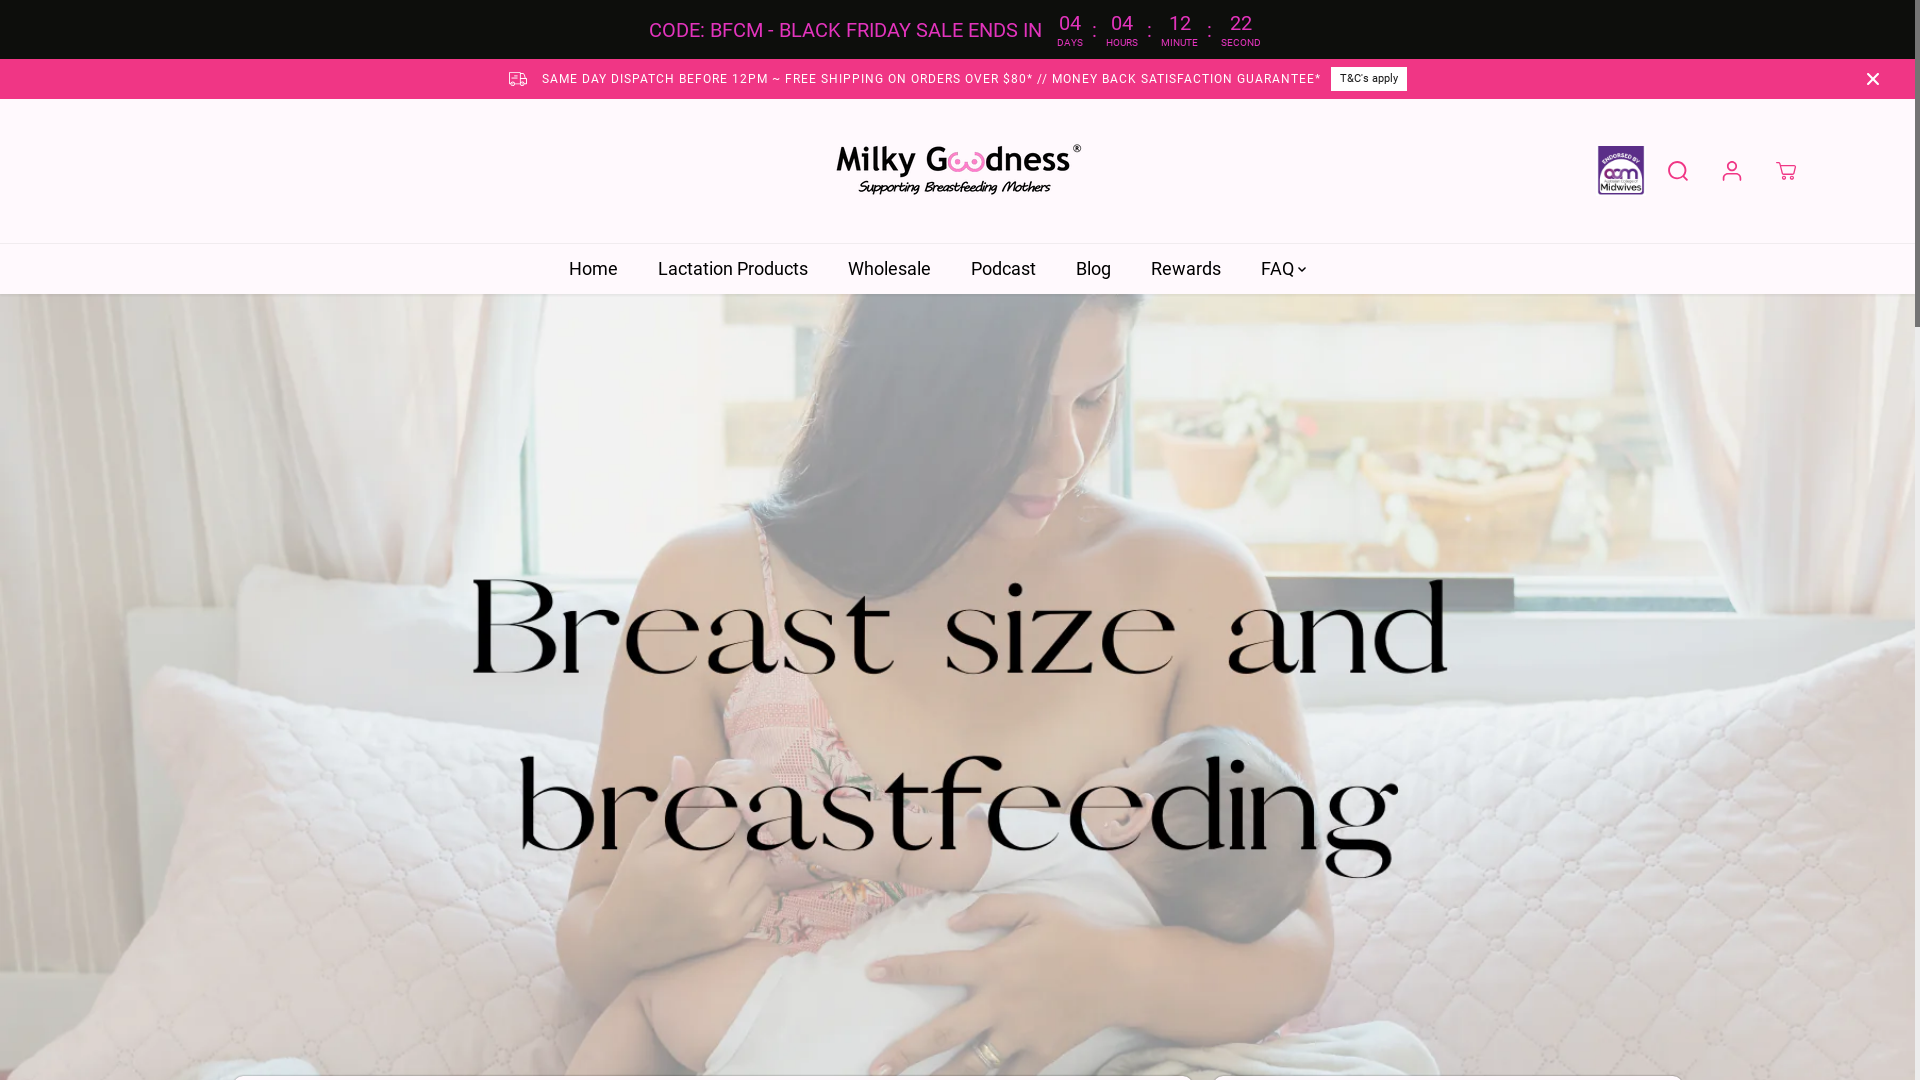  Describe the element at coordinates (1732, 171) in the screenshot. I see `Log in` at that location.